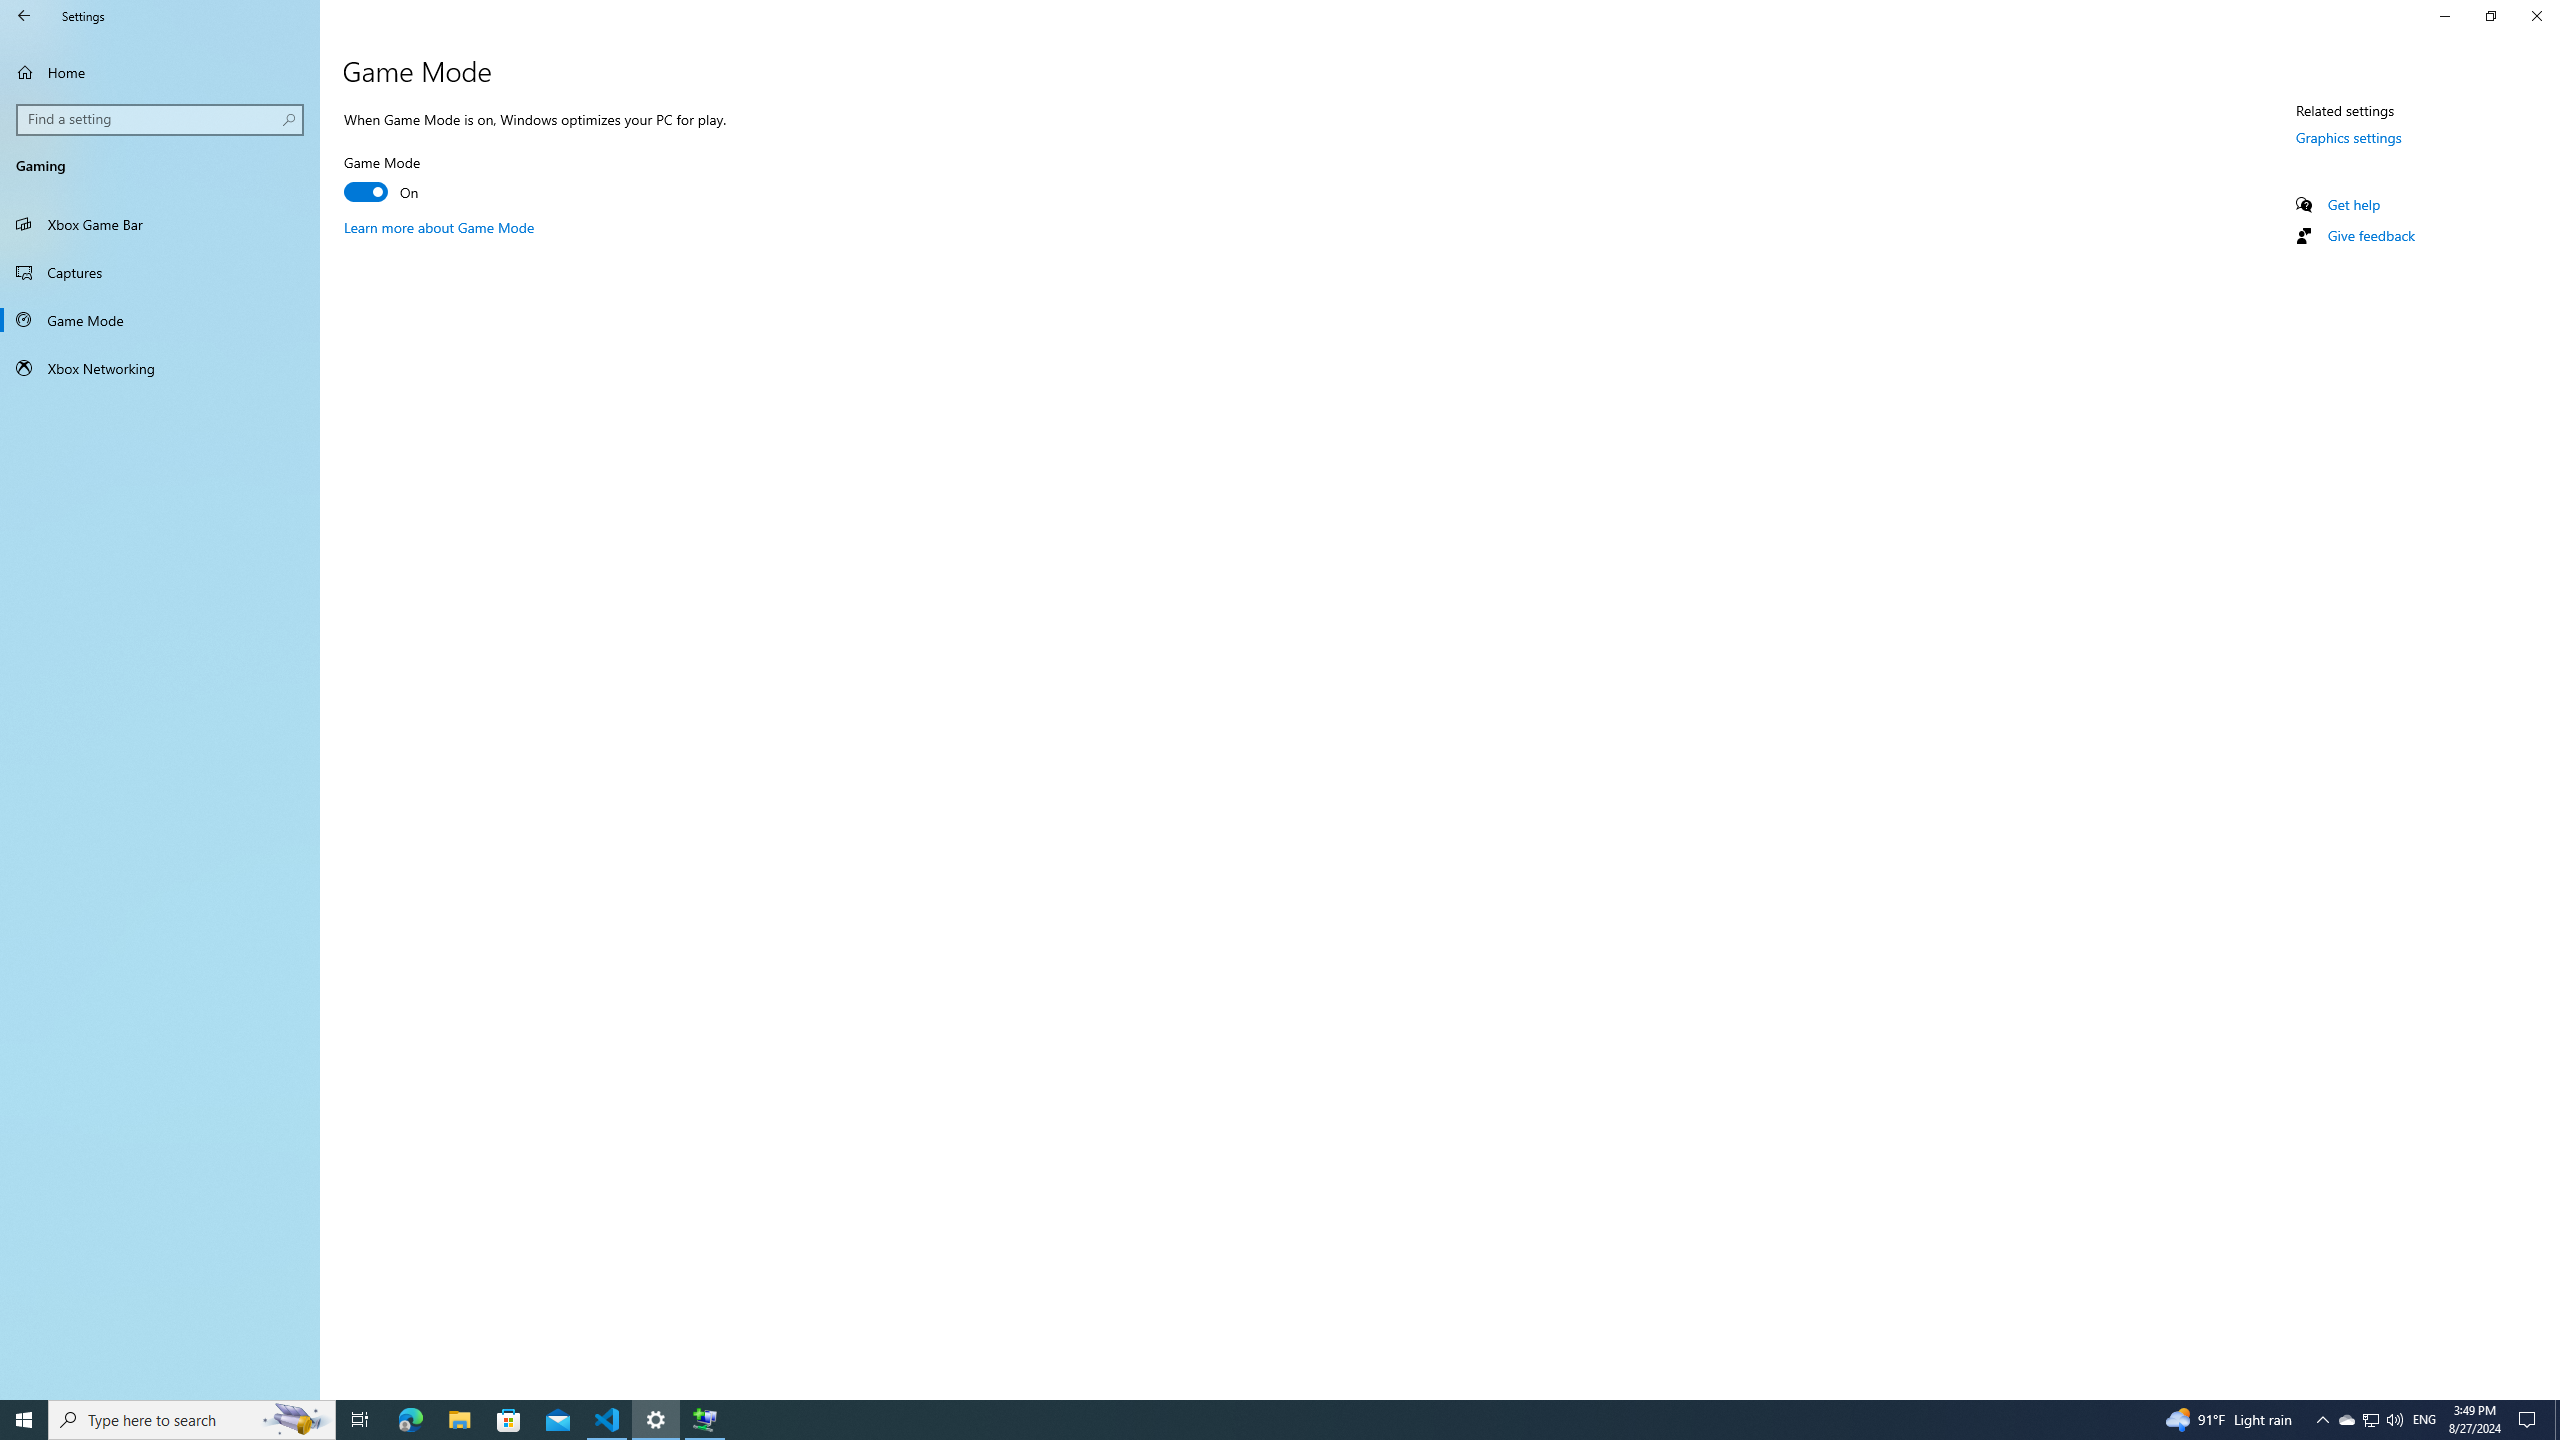  What do you see at coordinates (2346, 1420) in the screenshot?
I see `Xbox Networking` at bounding box center [2346, 1420].